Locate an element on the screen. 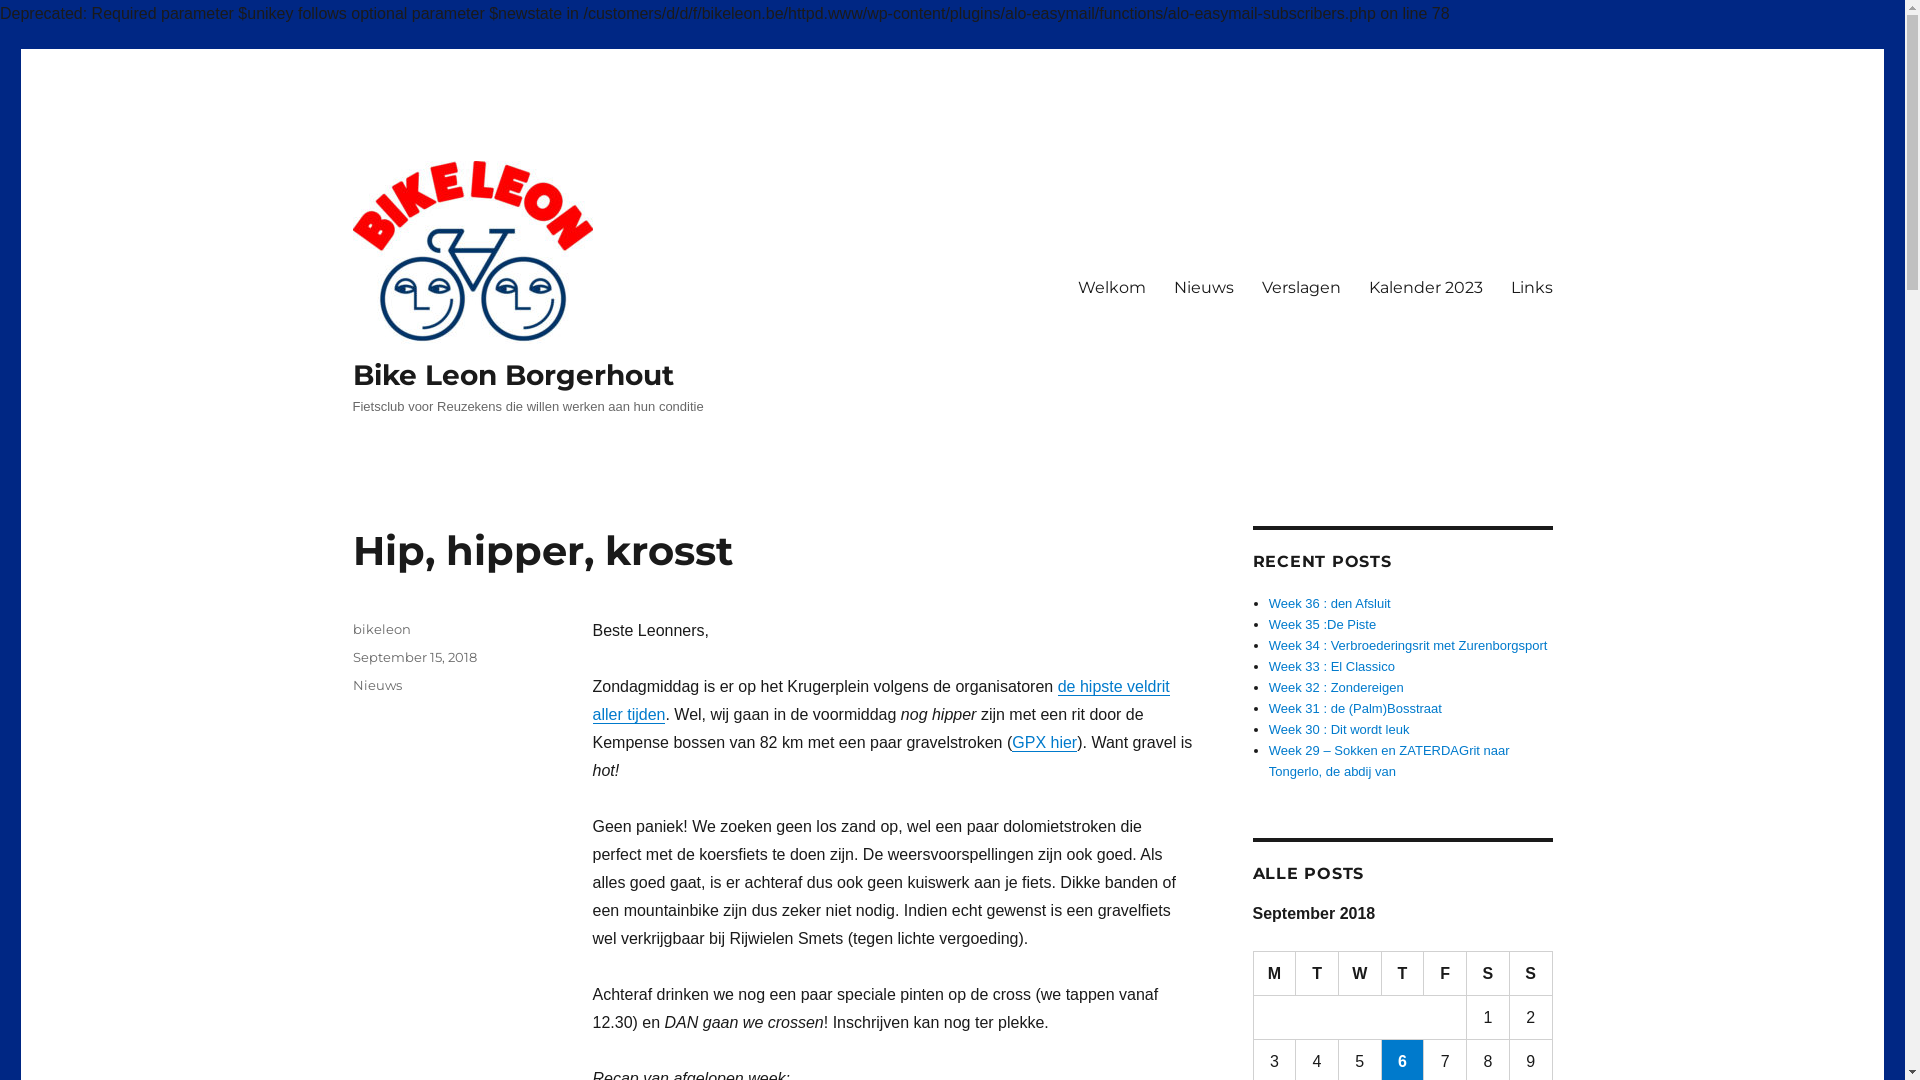  Week 30 : Dit wordt leuk is located at coordinates (1340, 730).